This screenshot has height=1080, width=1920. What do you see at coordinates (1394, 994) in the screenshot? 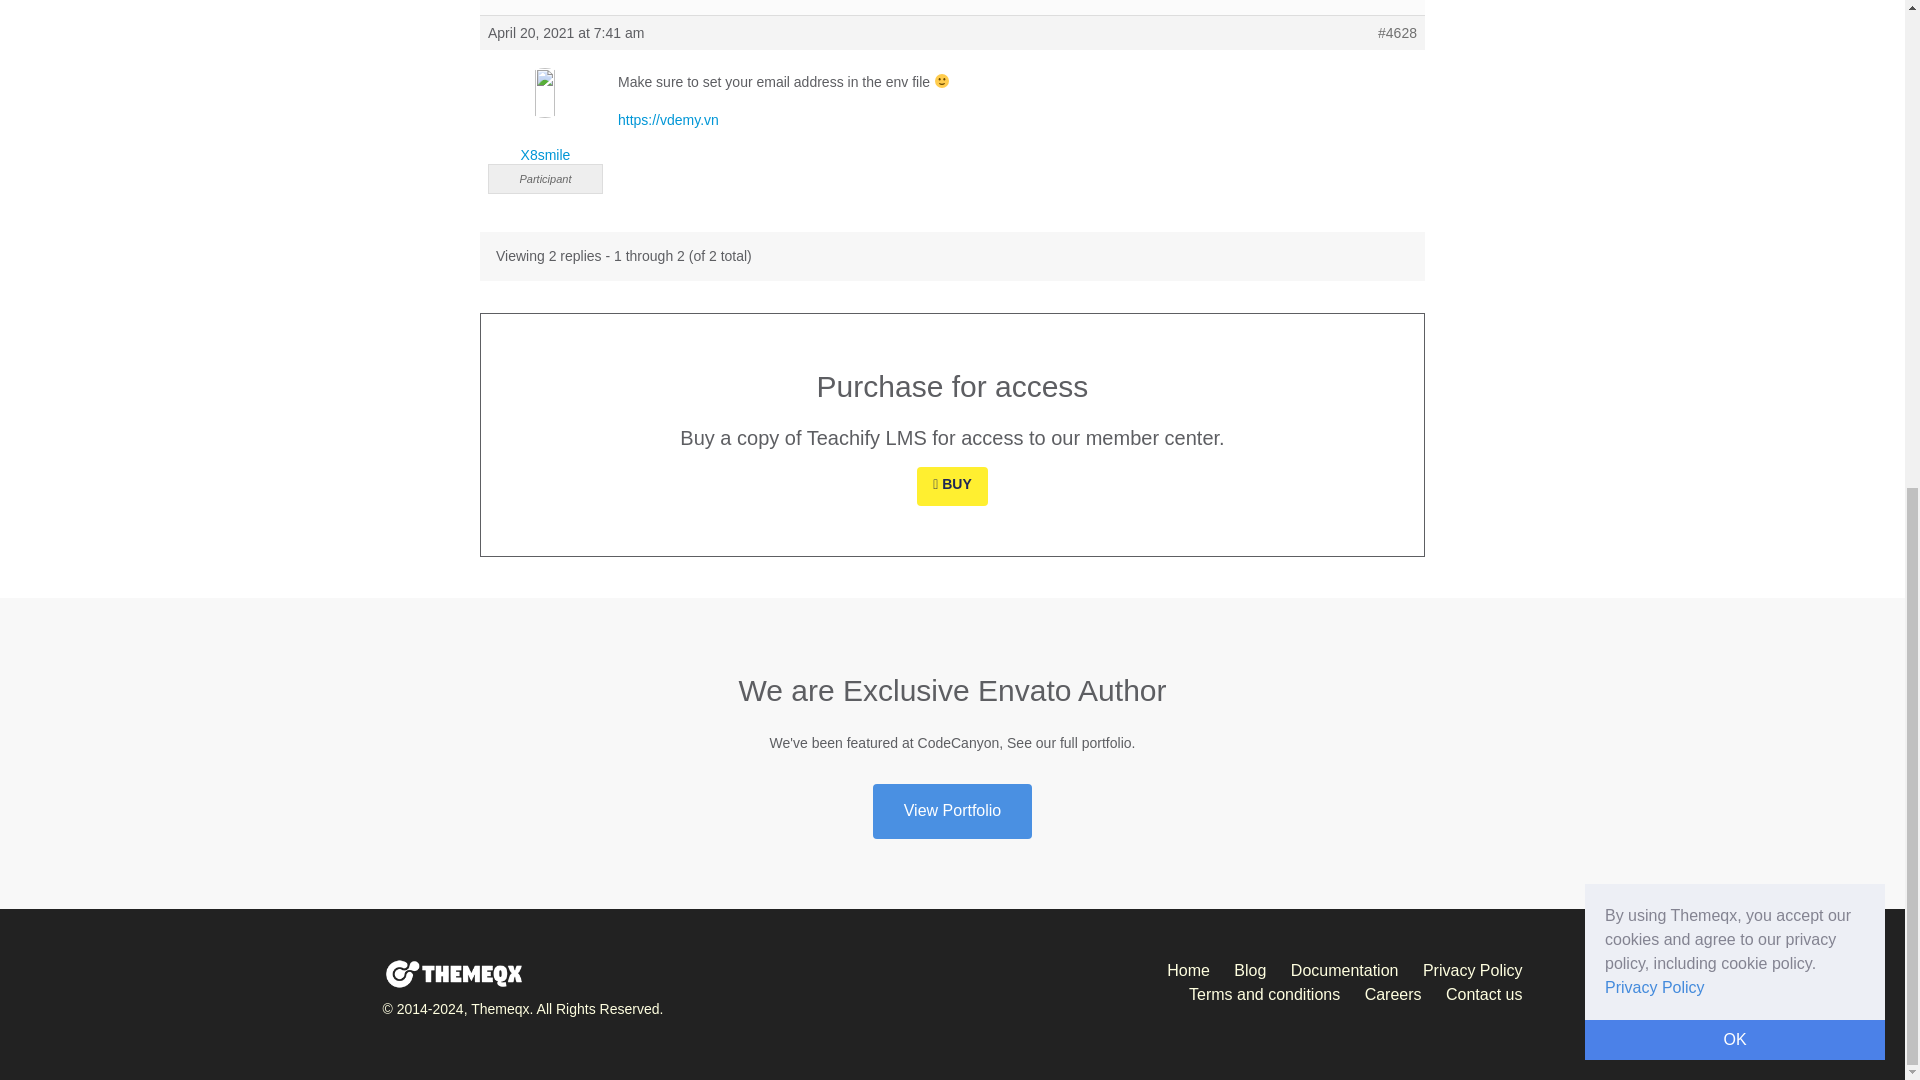
I see `Careers` at bounding box center [1394, 994].